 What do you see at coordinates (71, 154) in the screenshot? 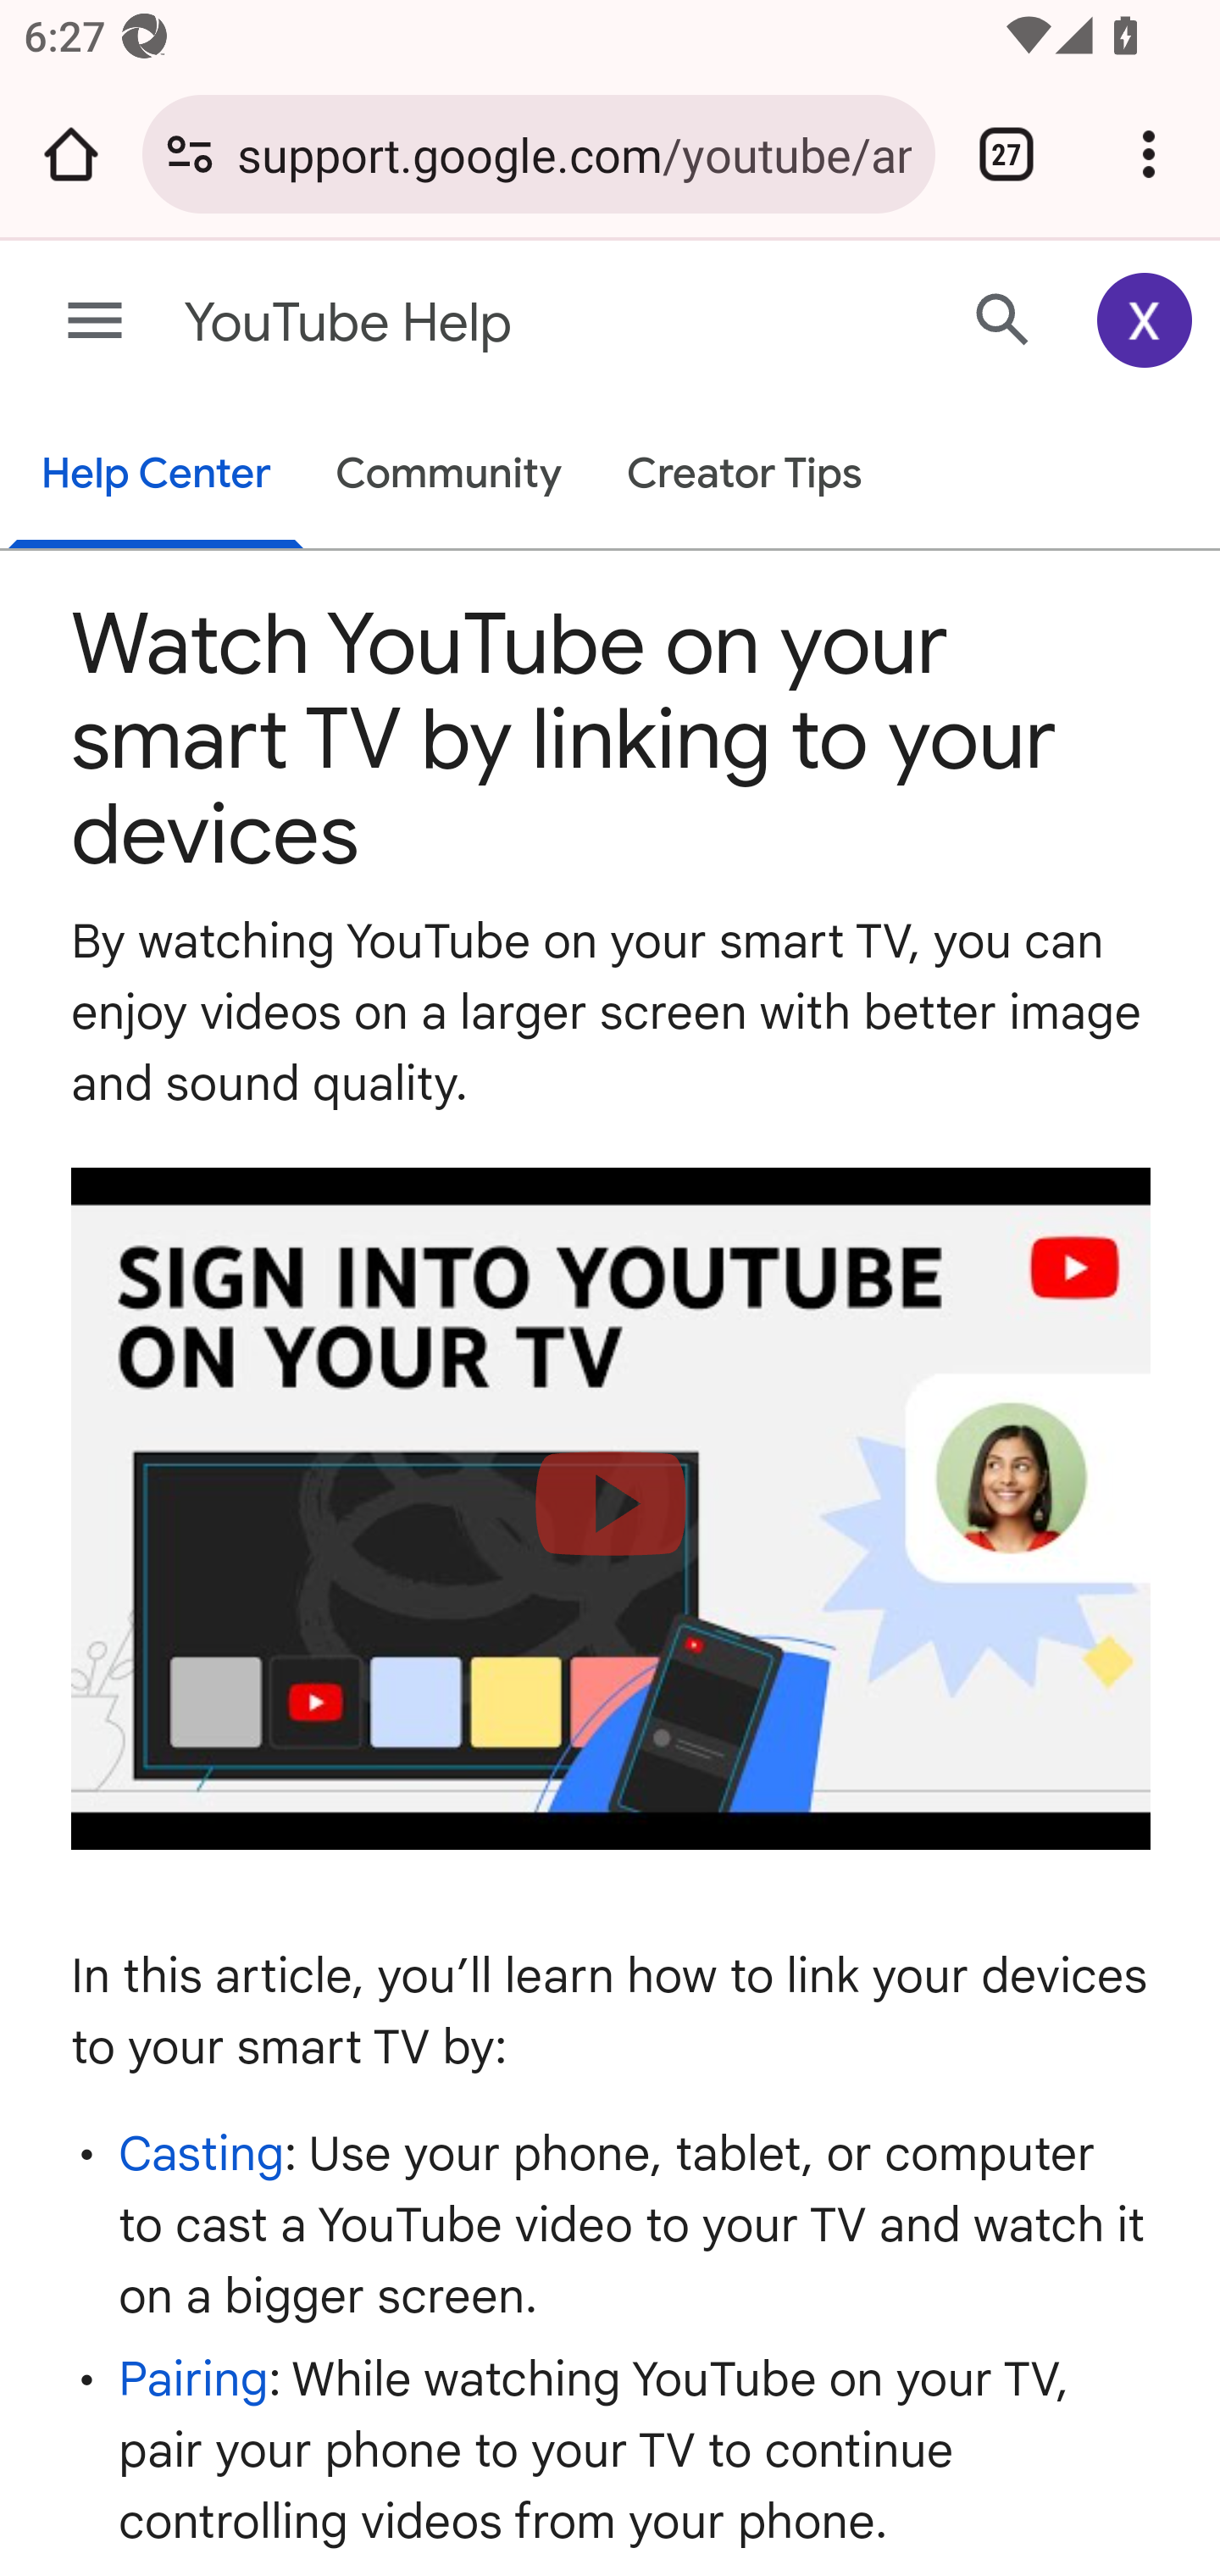
I see `Open the home page` at bounding box center [71, 154].